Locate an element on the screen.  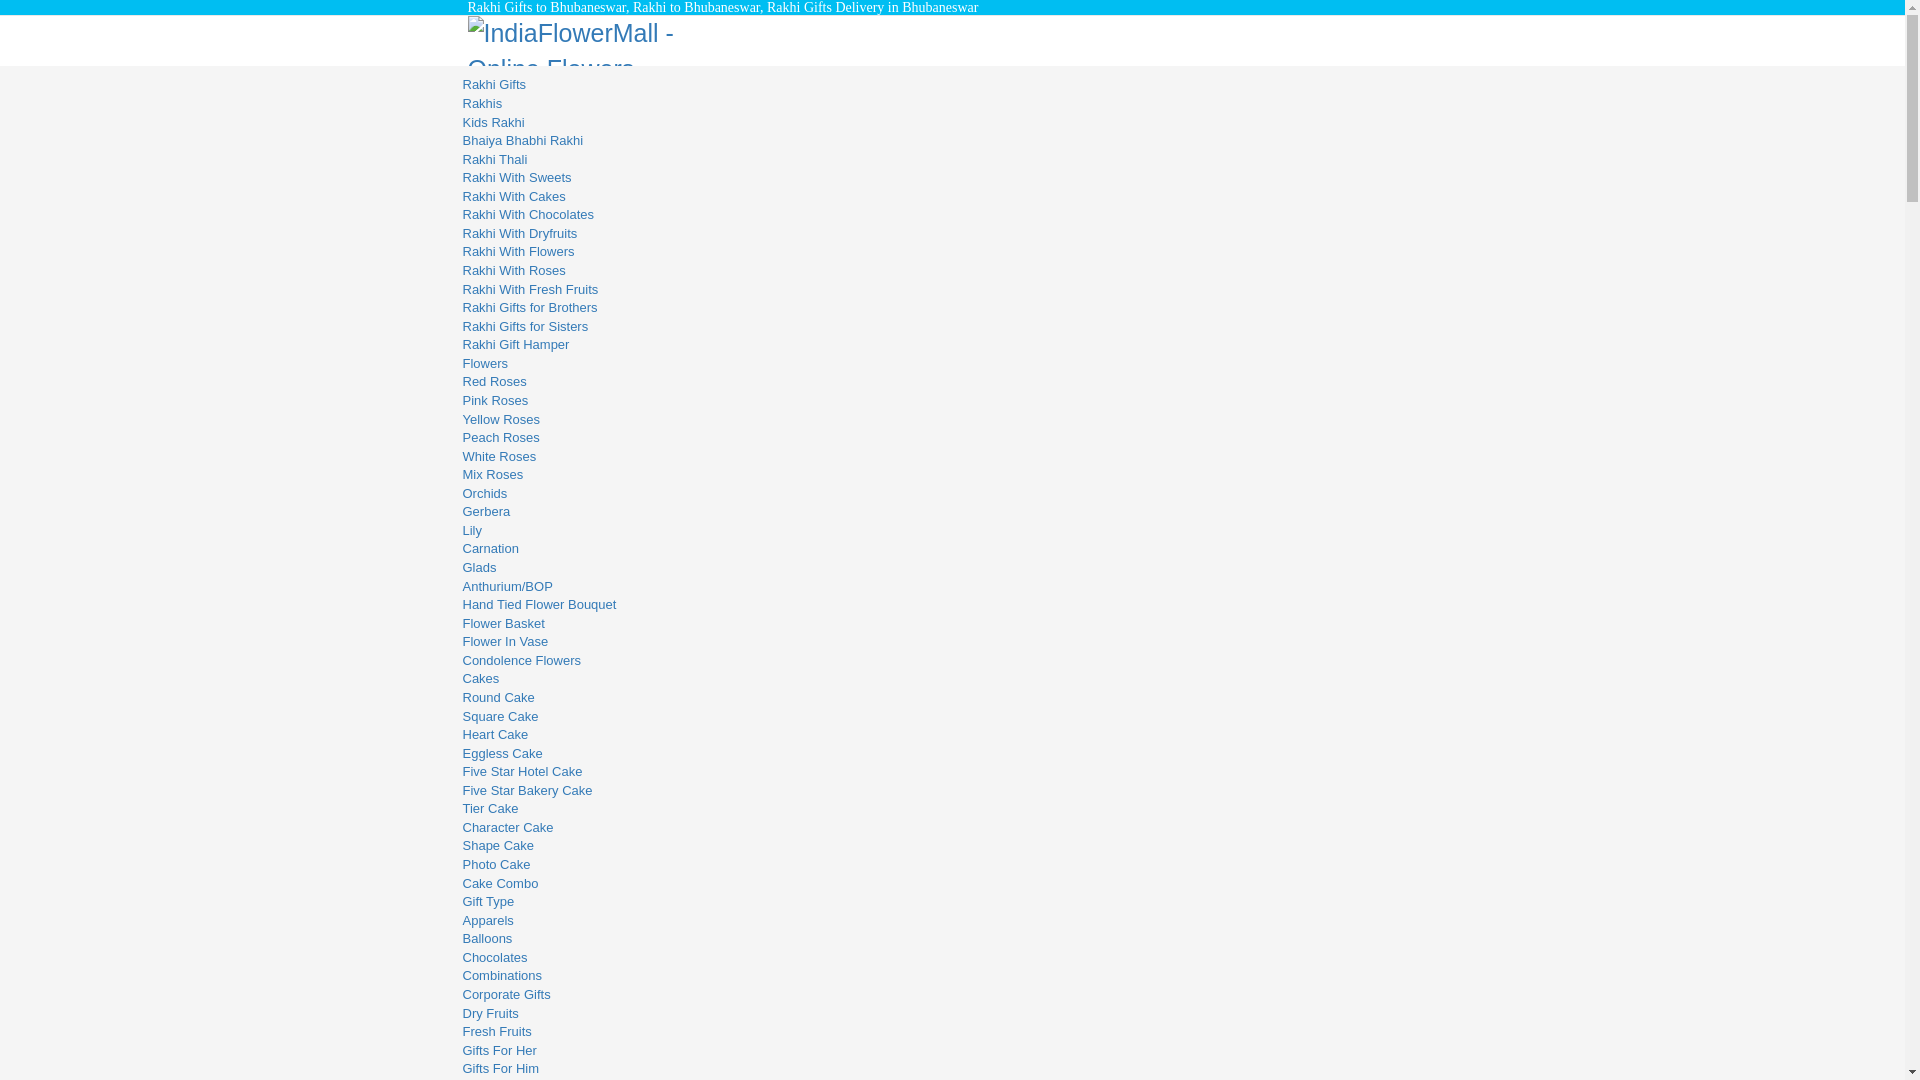
Flower In Vase is located at coordinates (504, 641).